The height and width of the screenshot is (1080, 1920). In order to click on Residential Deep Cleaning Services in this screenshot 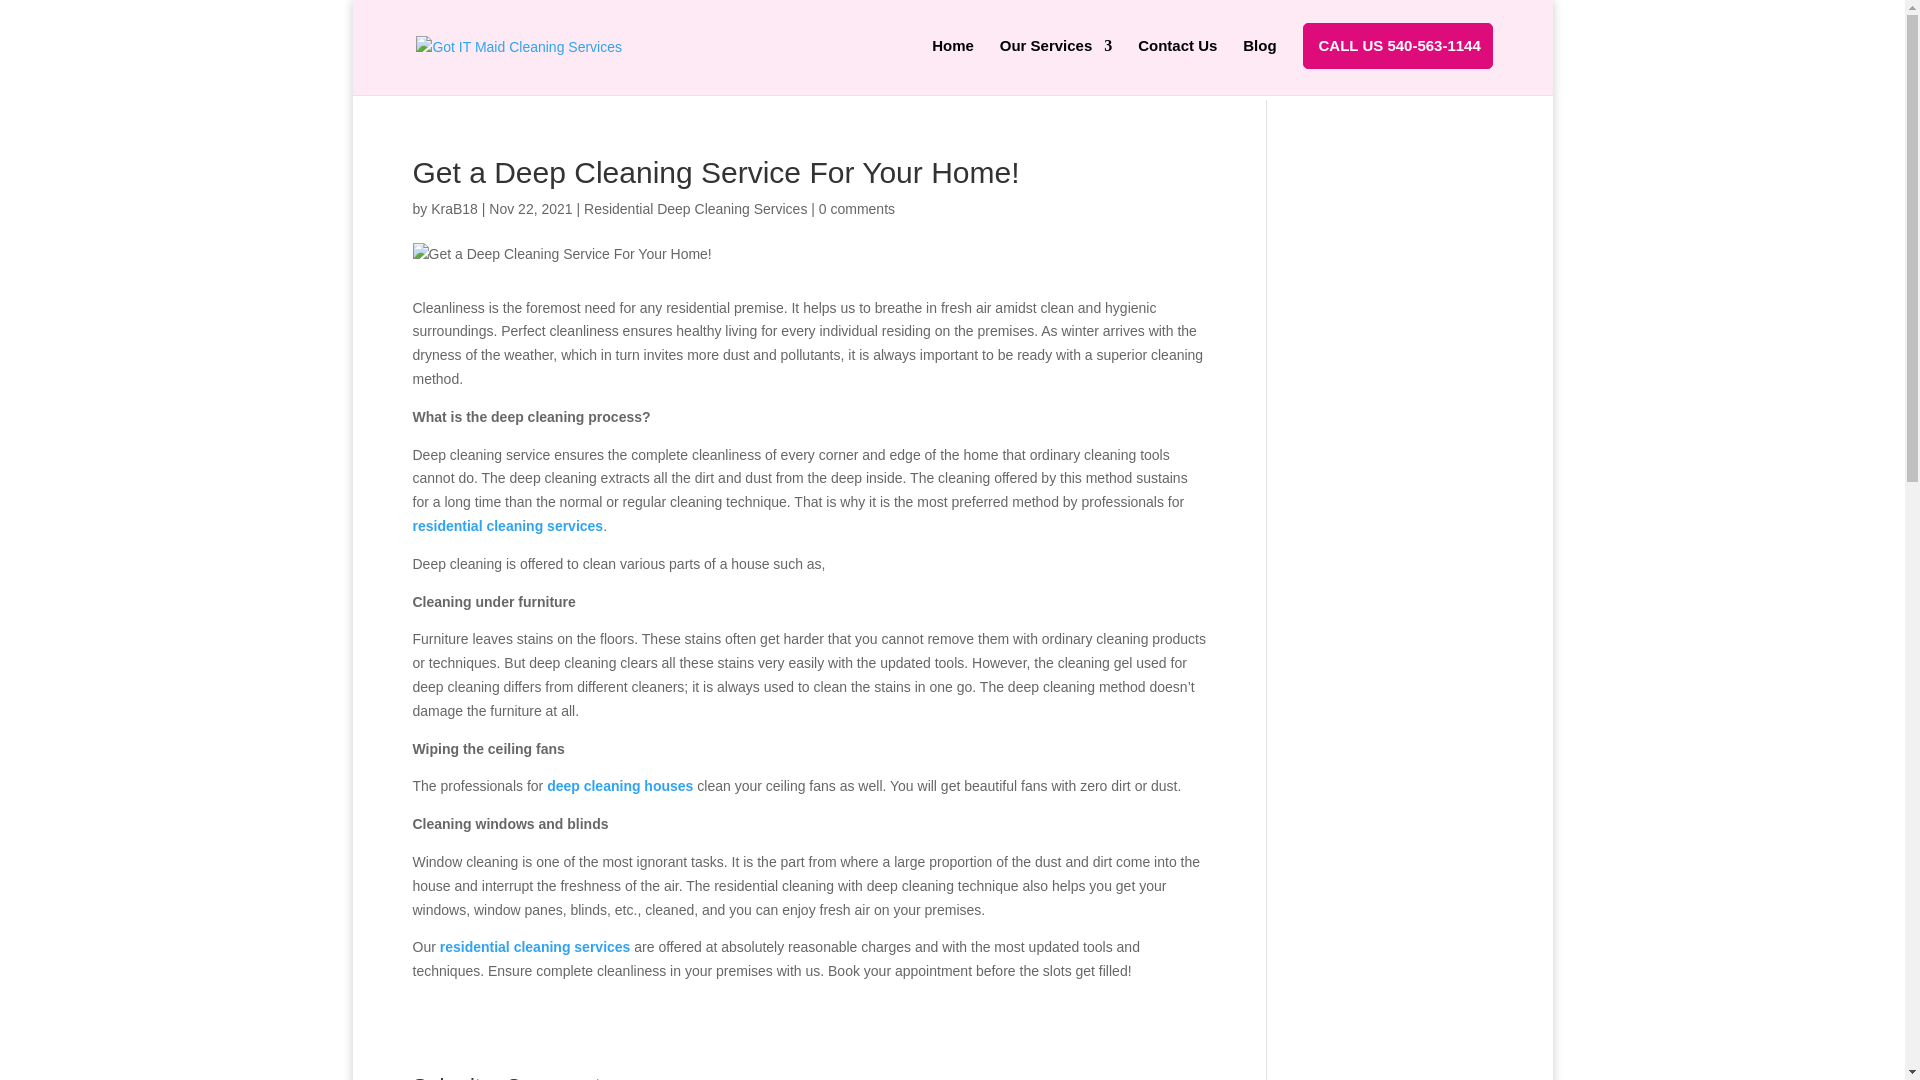, I will do `click(694, 208)`.